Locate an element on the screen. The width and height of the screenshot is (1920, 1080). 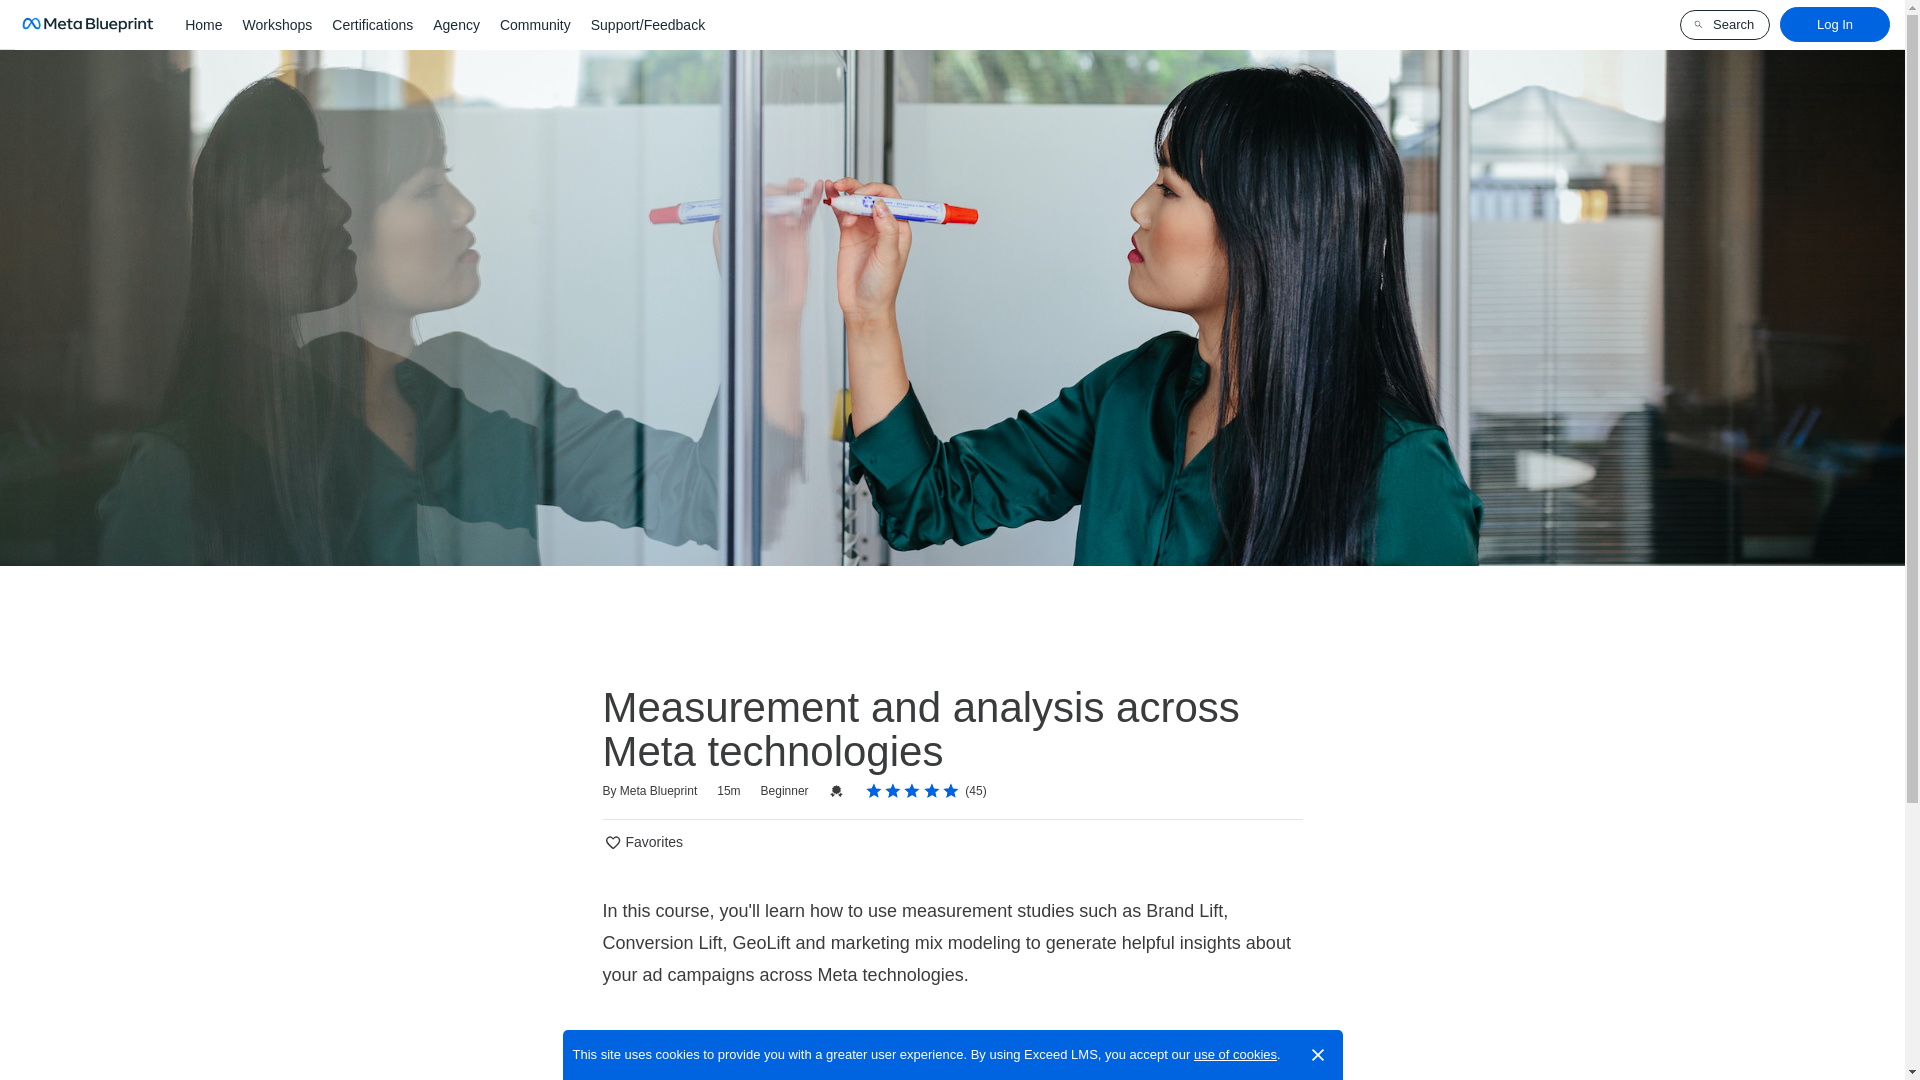
Submit is located at coordinates (28, 10).